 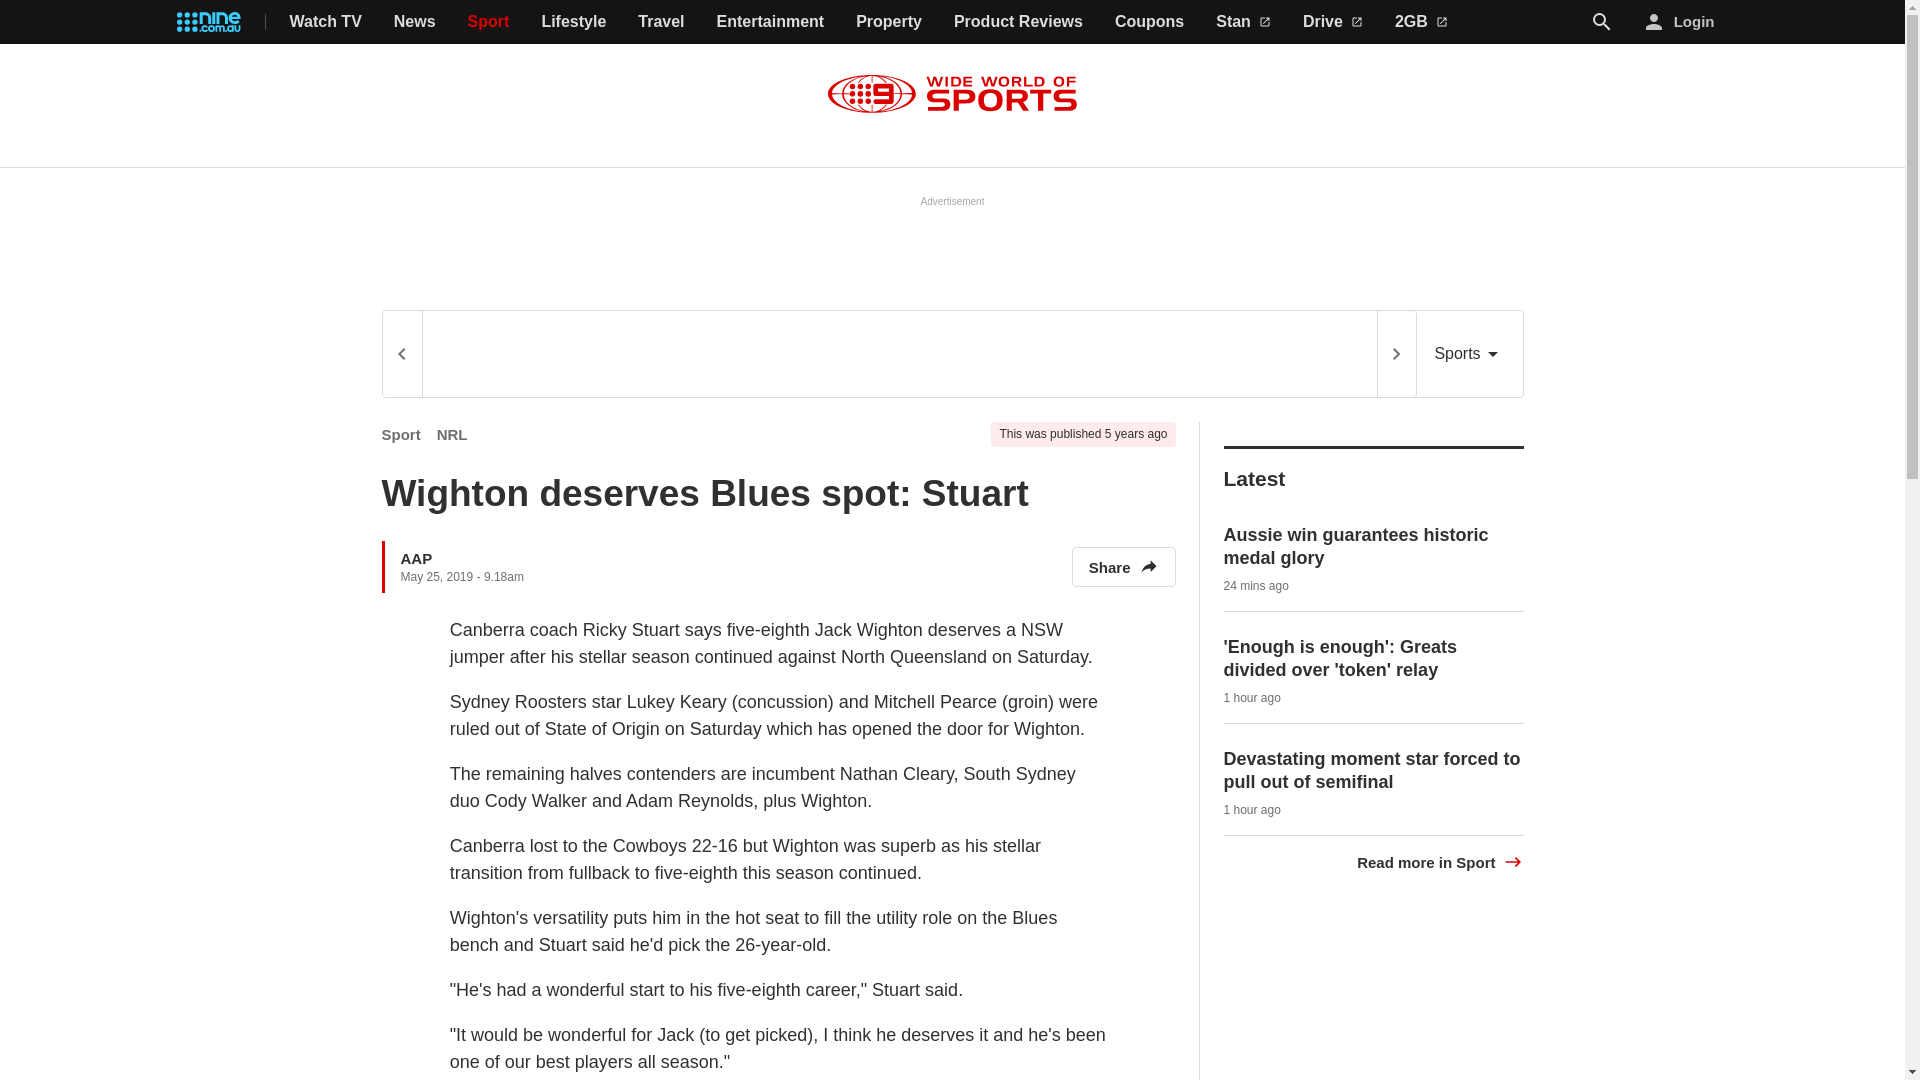 What do you see at coordinates (452, 434) in the screenshot?
I see `NRL` at bounding box center [452, 434].